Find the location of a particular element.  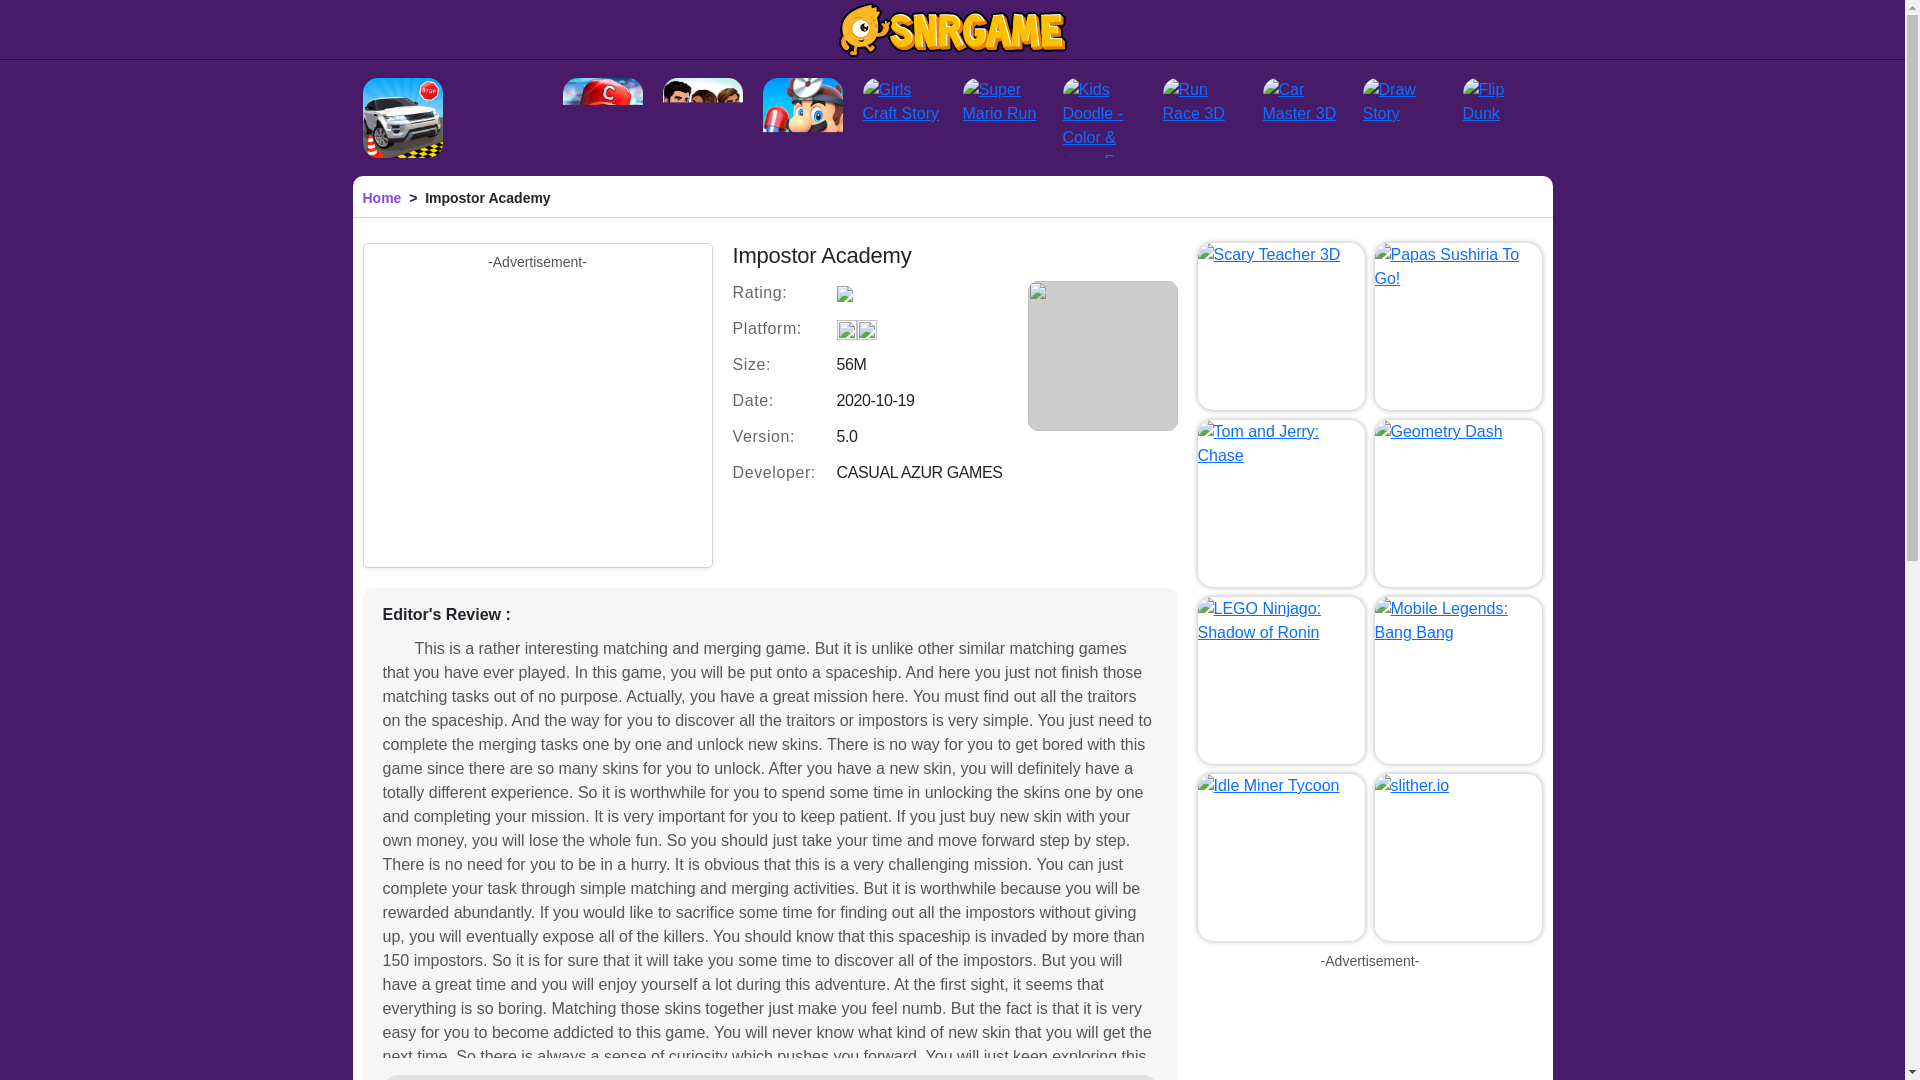

Run Race 3D is located at coordinates (1202, 117).